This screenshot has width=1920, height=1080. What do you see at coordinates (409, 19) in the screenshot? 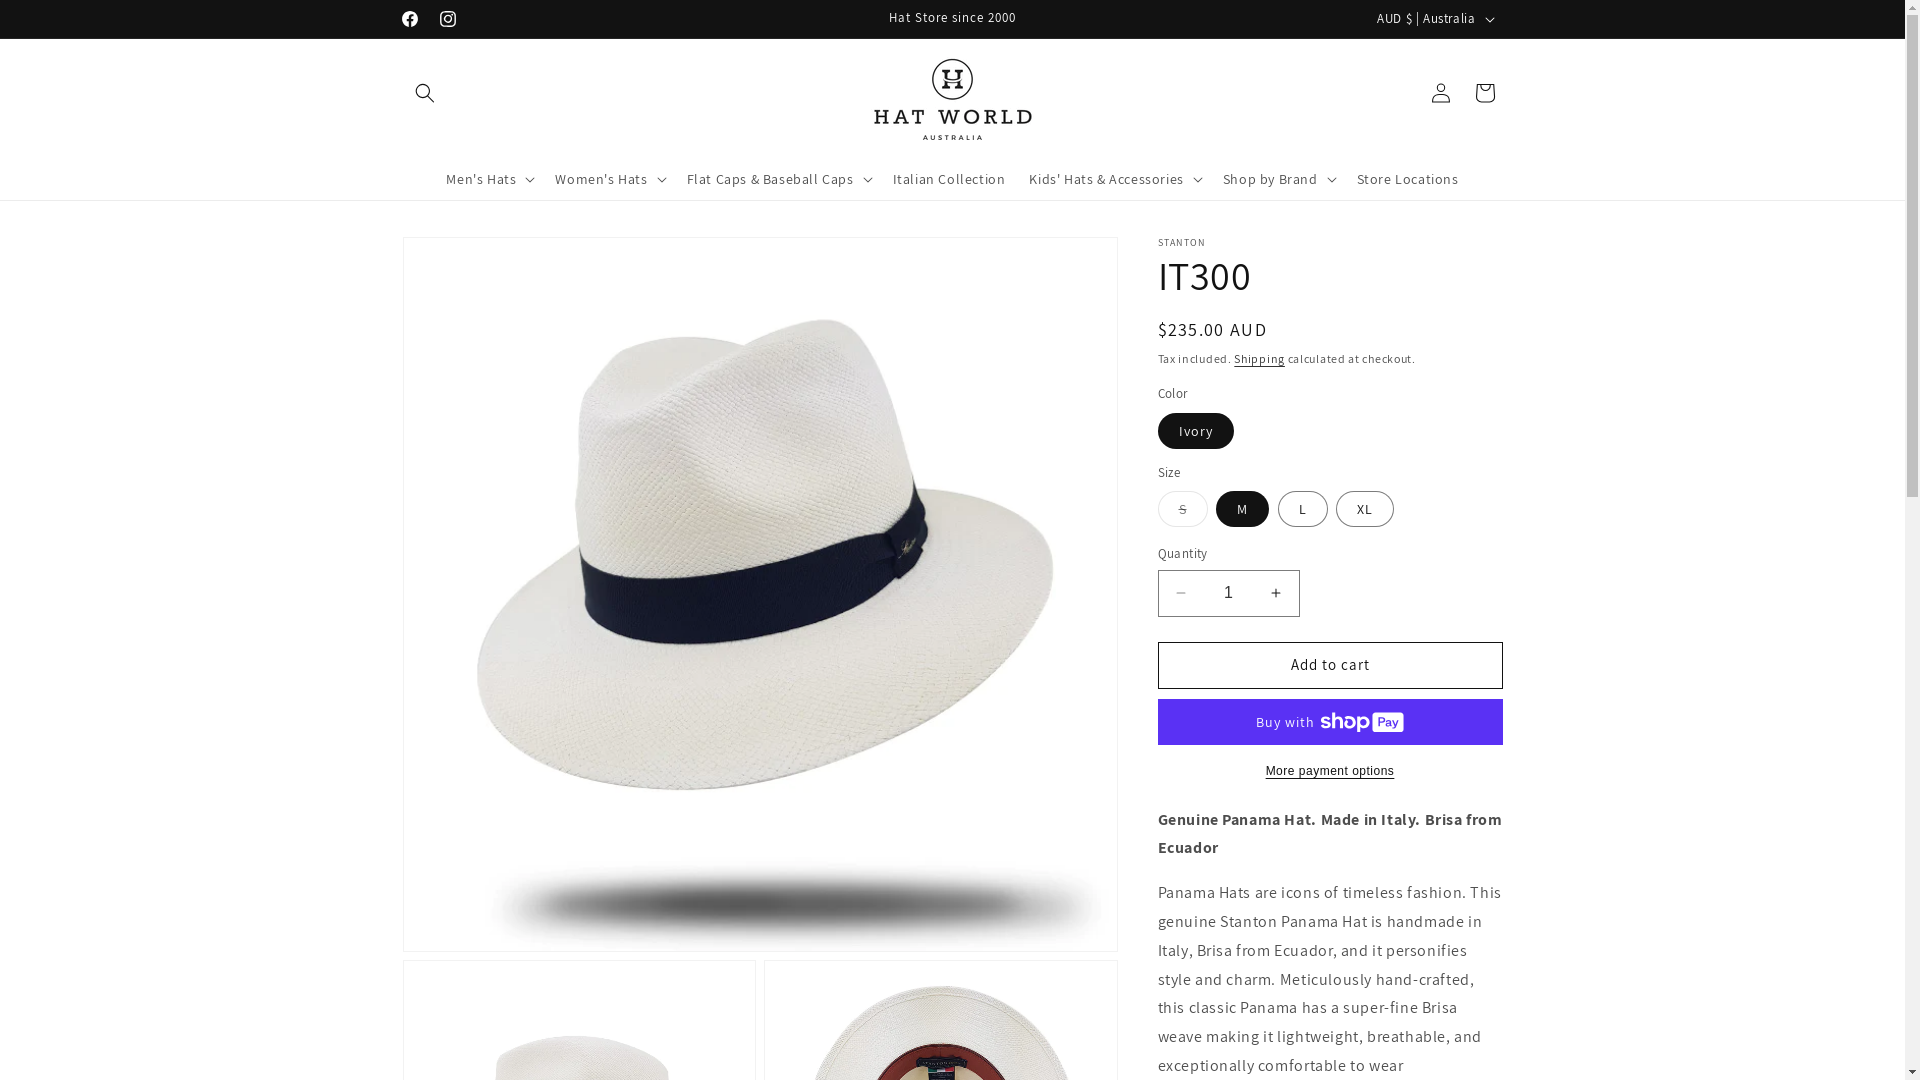
I see `Facebook` at bounding box center [409, 19].